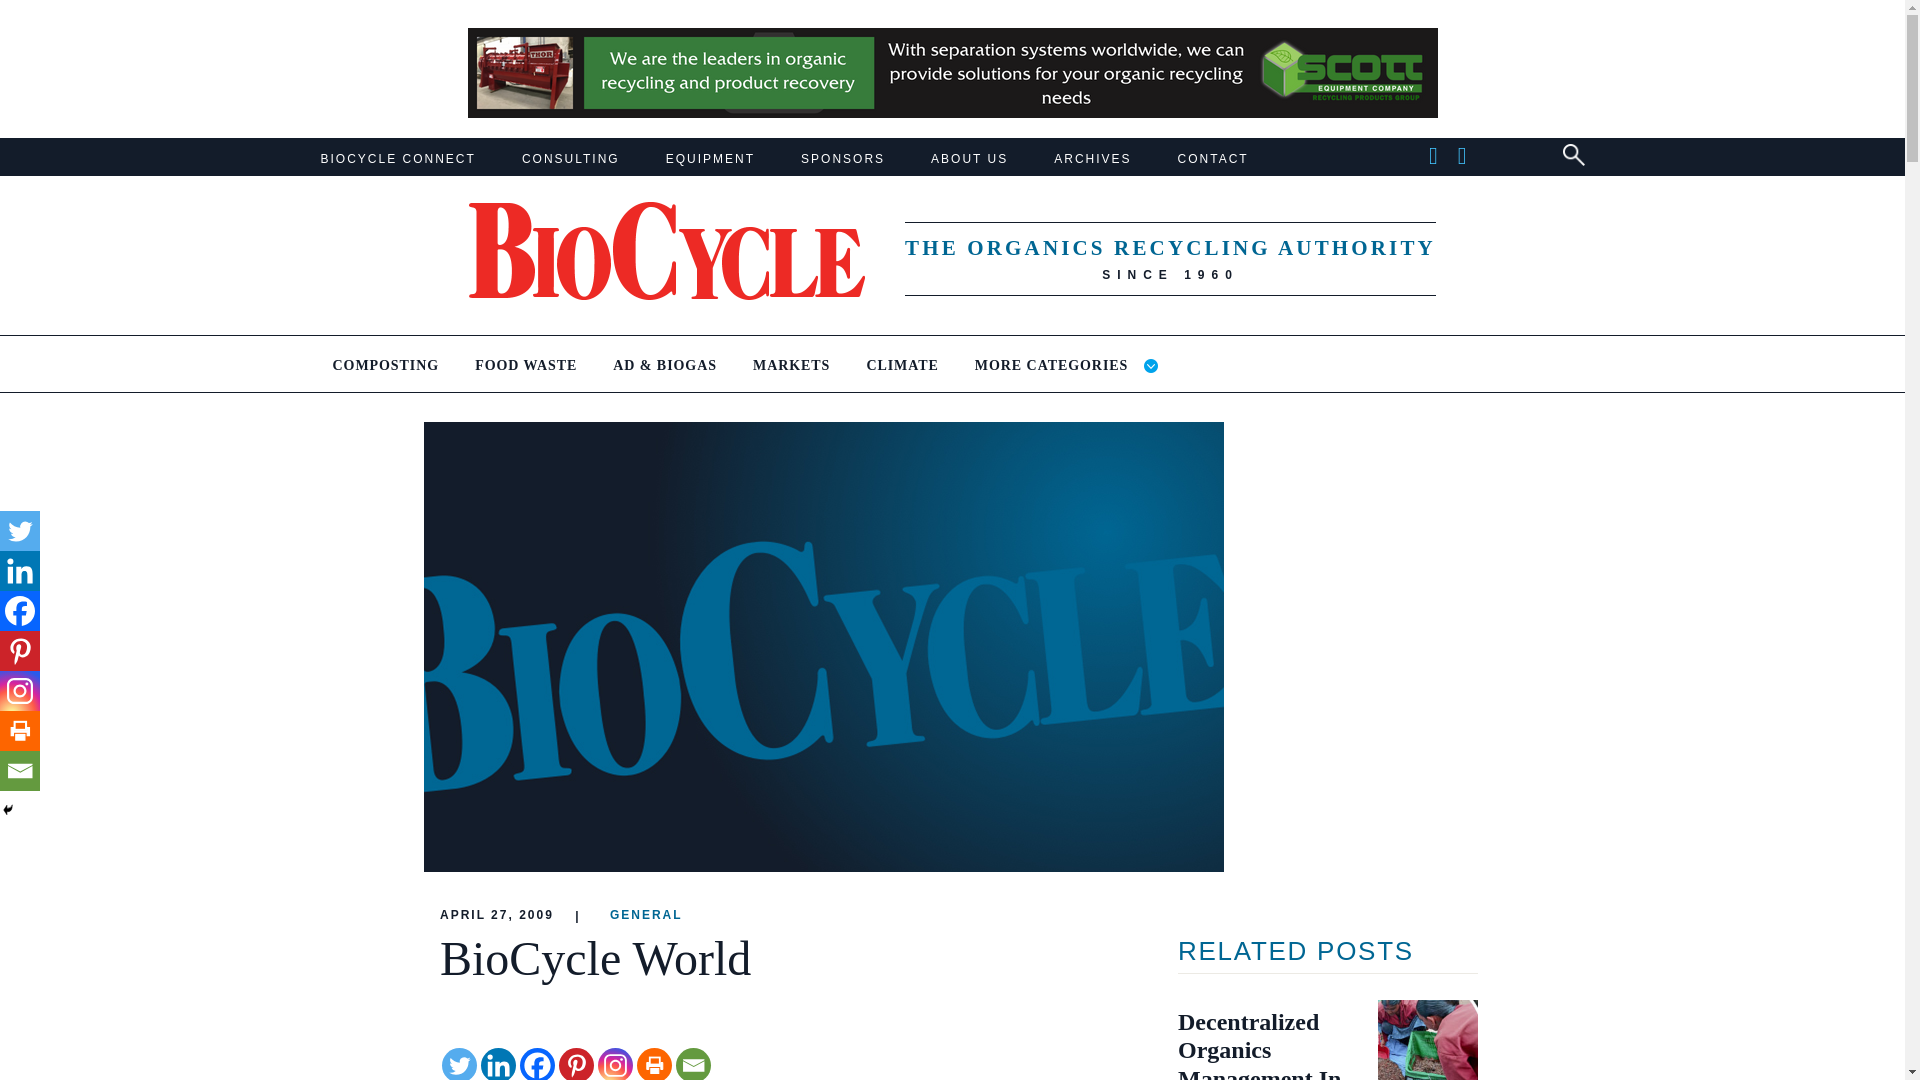 The height and width of the screenshot is (1080, 1920). Describe the element at coordinates (710, 159) in the screenshot. I see `EQUIPMENT` at that location.